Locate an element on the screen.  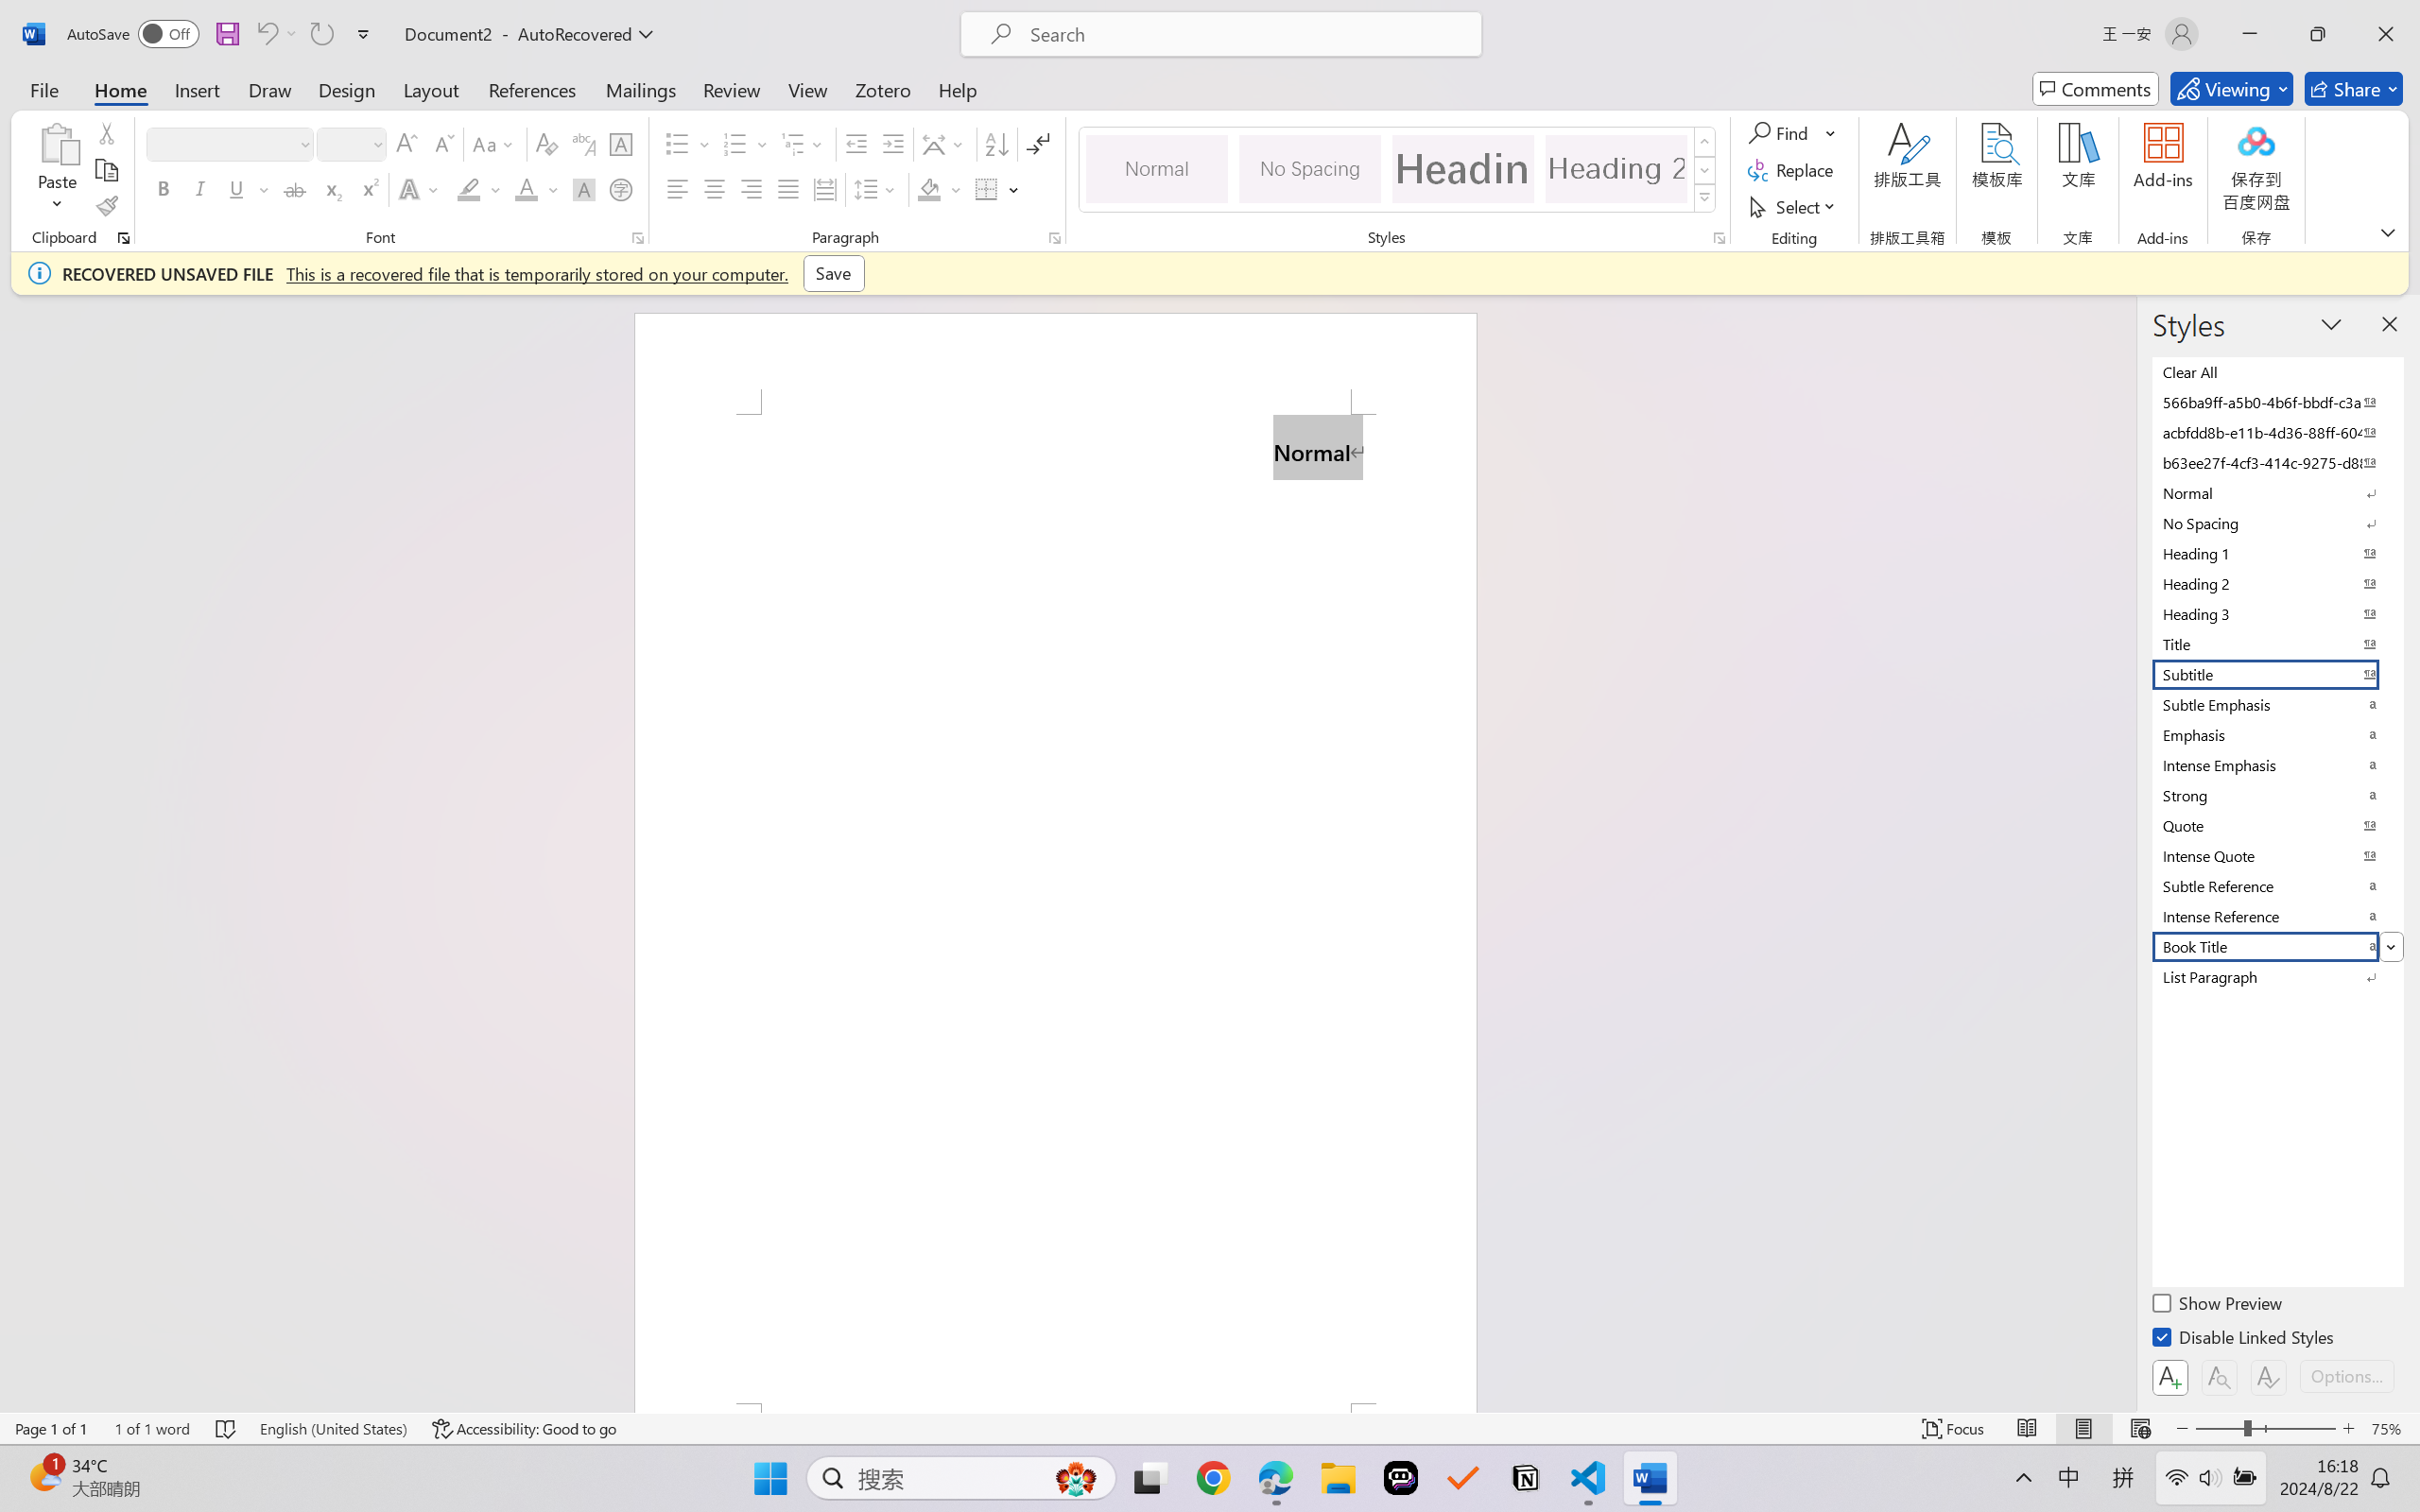
Quote is located at coordinates (2276, 825).